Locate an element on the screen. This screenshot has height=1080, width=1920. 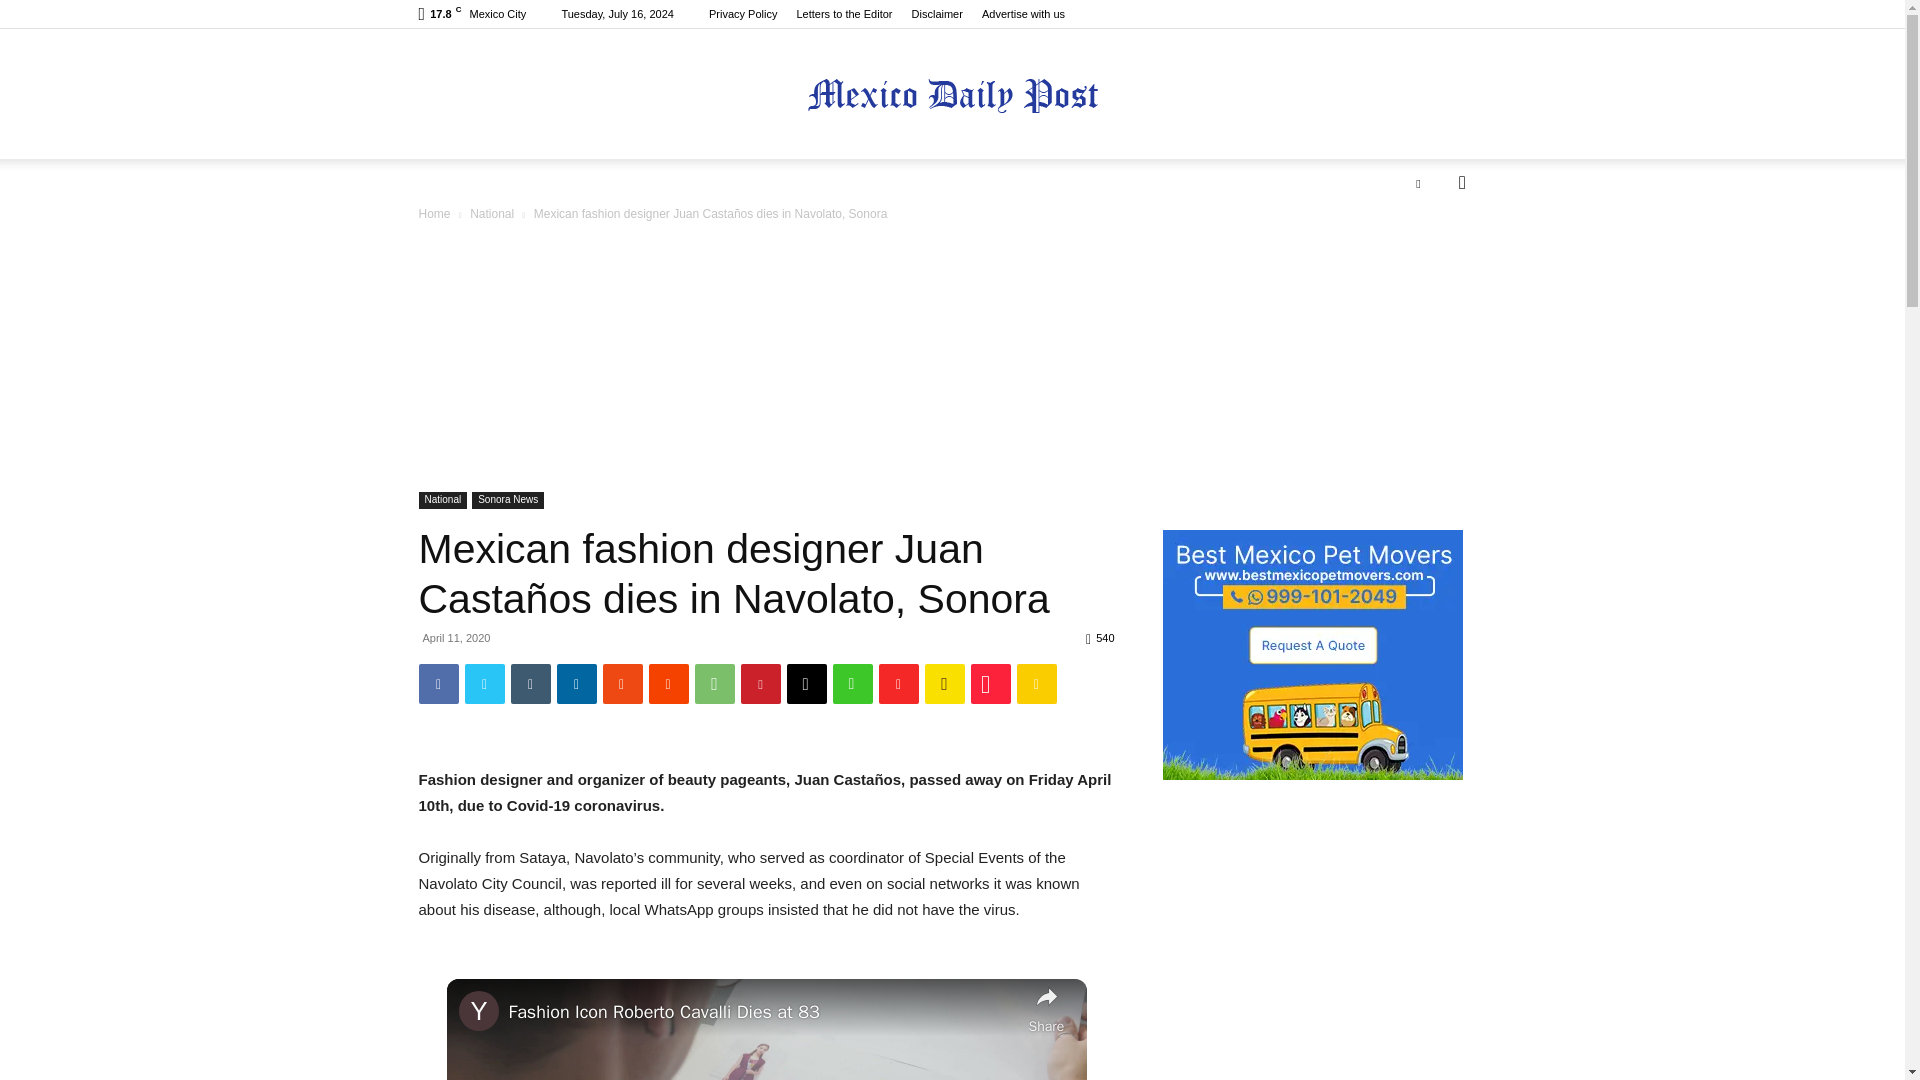
Digg is located at coordinates (805, 684).